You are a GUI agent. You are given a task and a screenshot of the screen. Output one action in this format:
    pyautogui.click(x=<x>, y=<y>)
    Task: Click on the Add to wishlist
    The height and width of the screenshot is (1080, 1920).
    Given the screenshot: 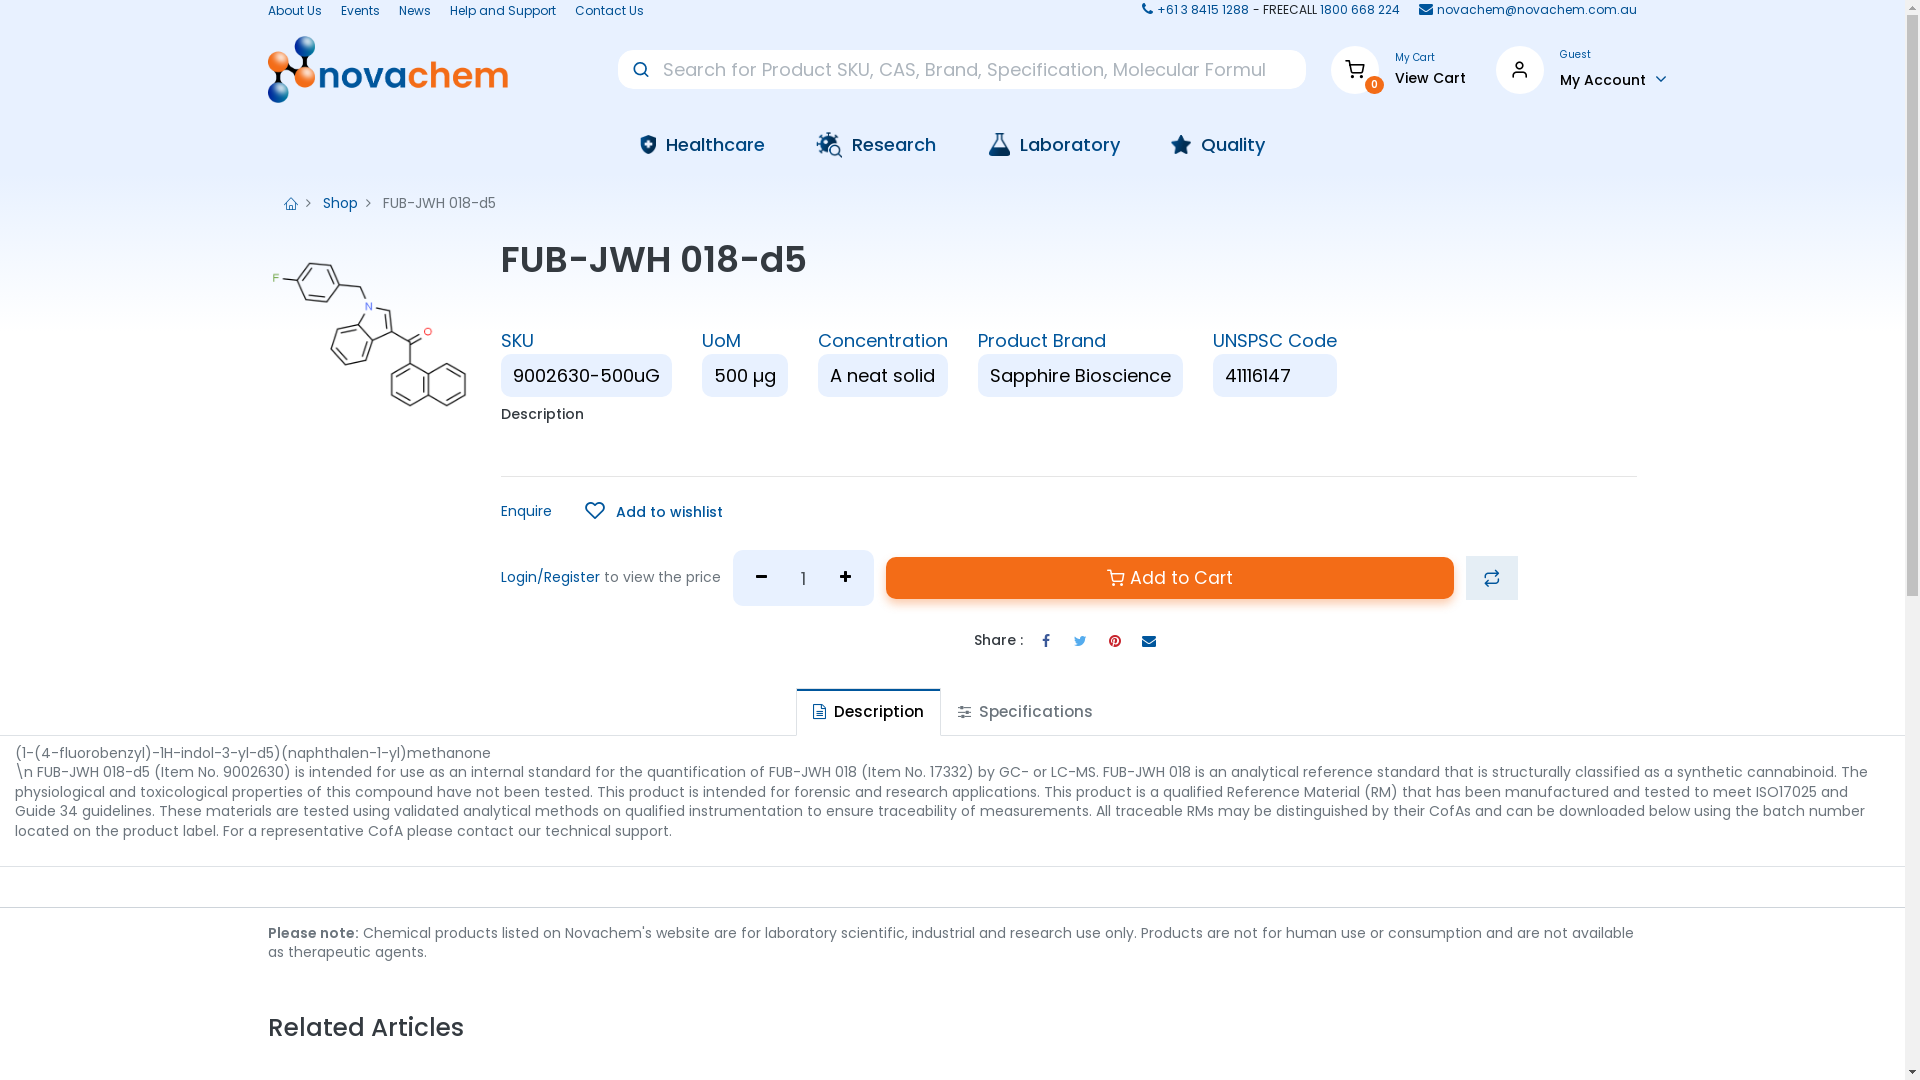 What is the action you would take?
    pyautogui.click(x=654, y=512)
    